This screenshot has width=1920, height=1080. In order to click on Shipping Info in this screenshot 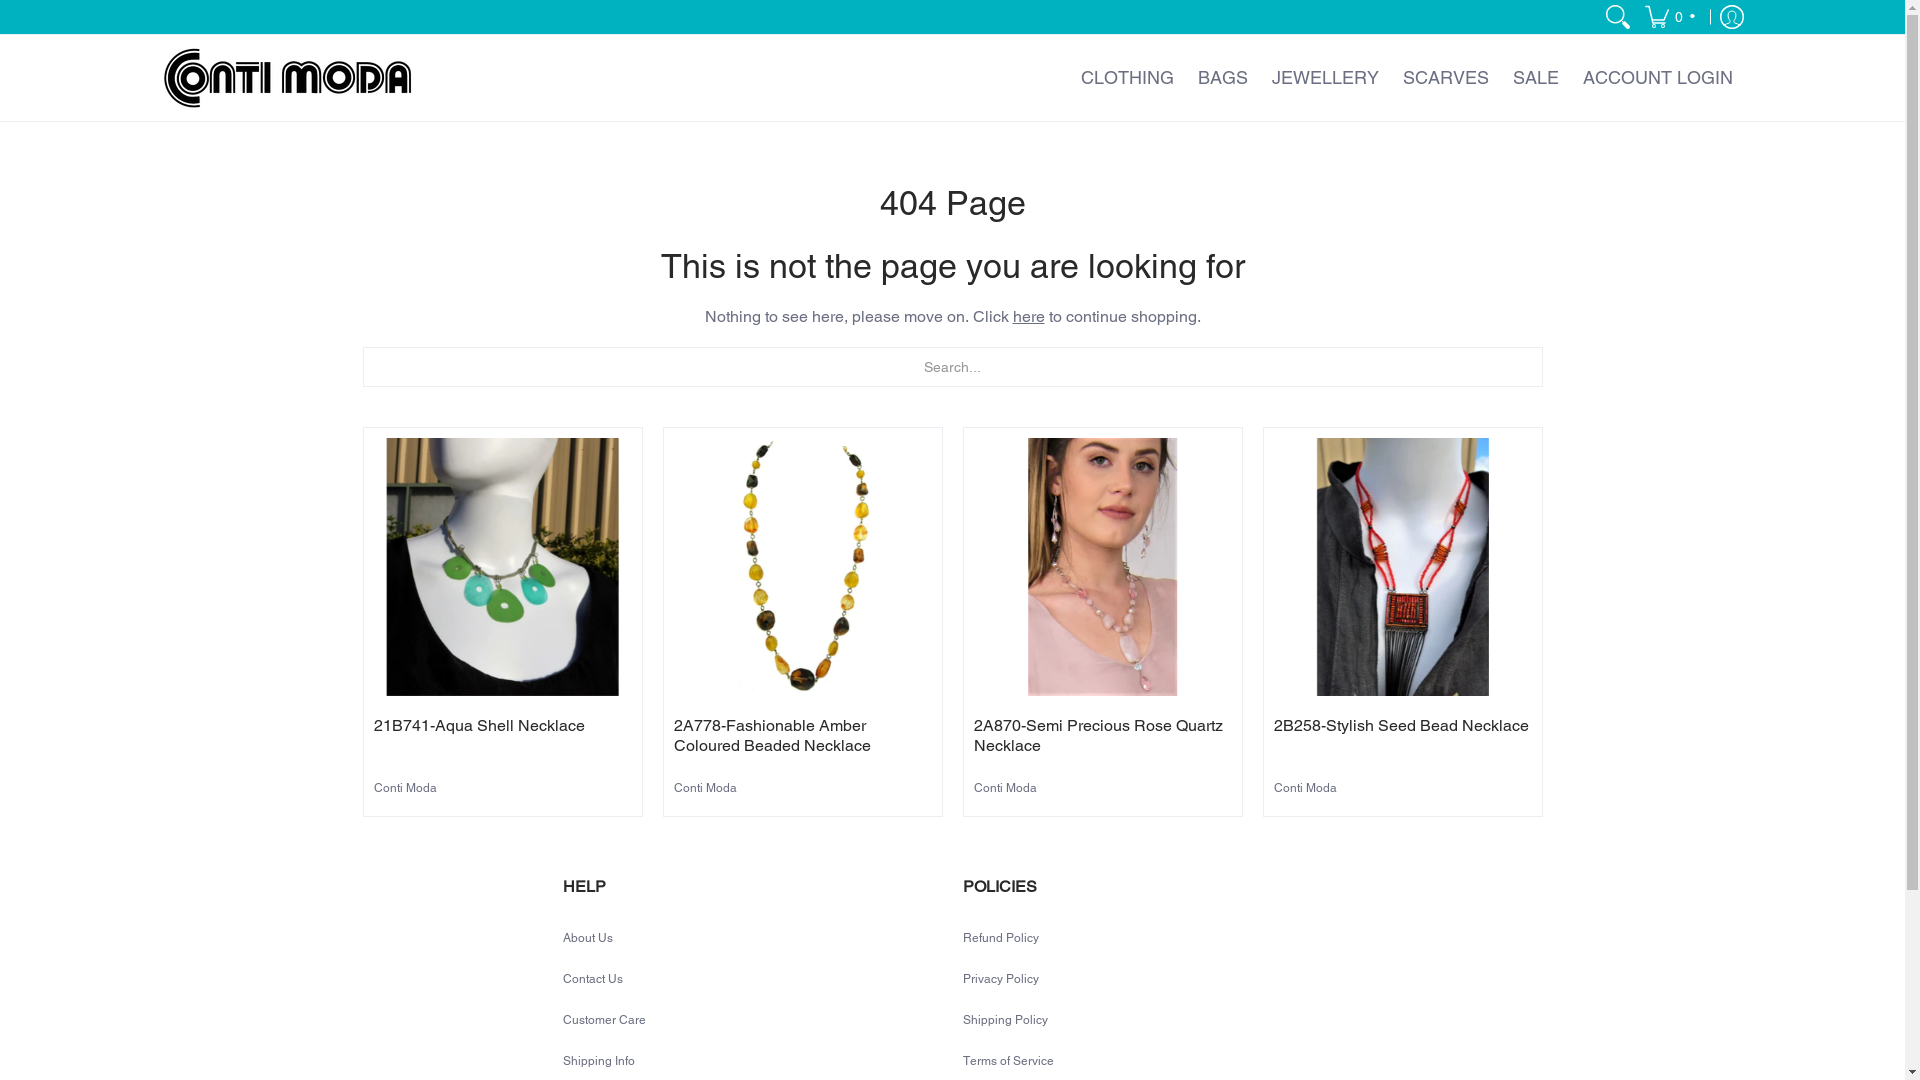, I will do `click(599, 1061)`.